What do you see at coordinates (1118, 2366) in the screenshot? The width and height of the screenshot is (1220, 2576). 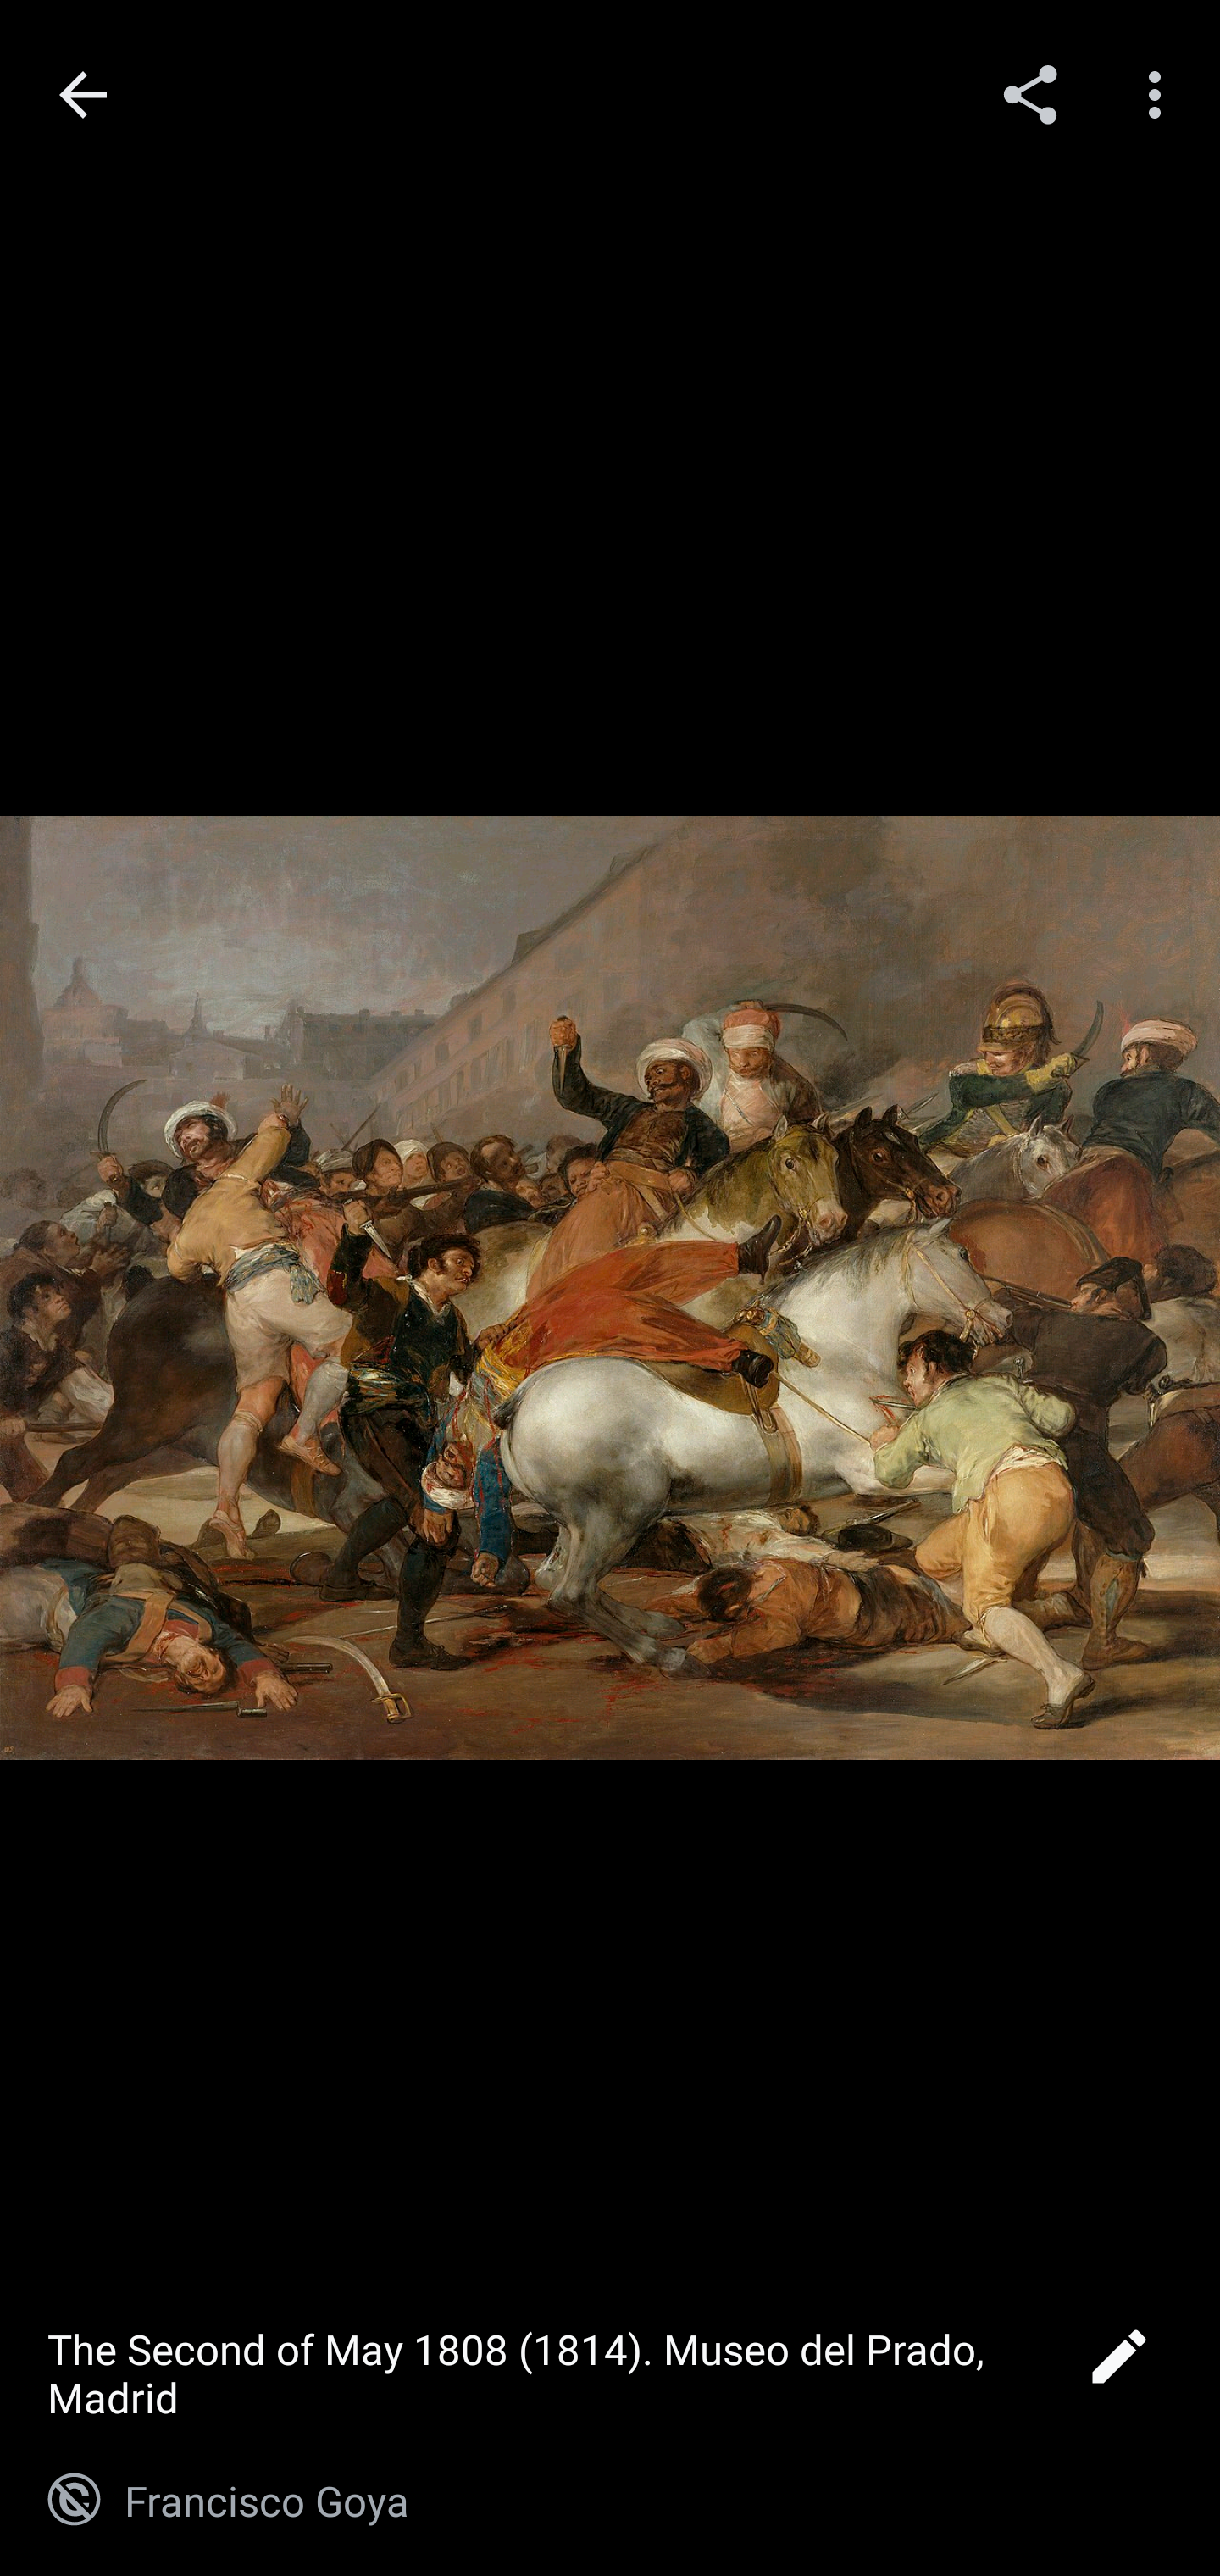 I see `Edit image caption` at bounding box center [1118, 2366].